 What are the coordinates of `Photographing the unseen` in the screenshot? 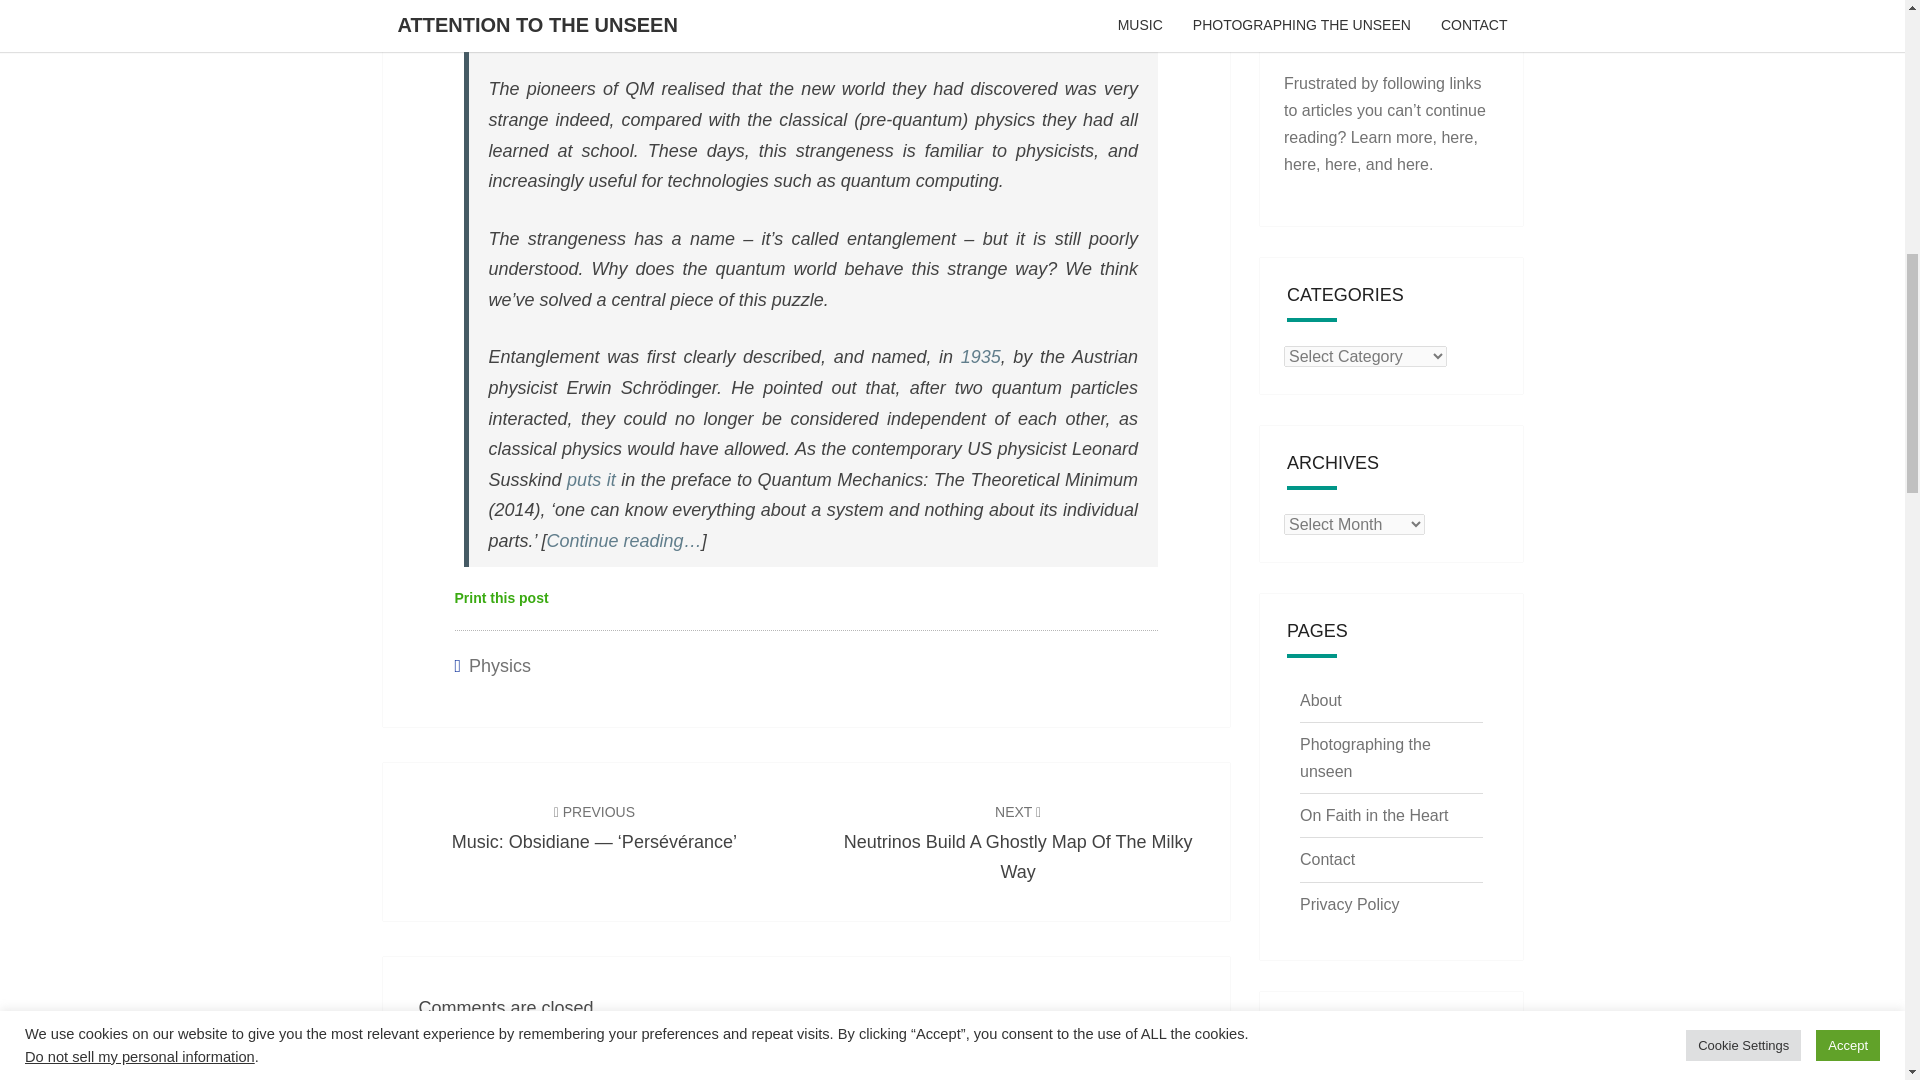 It's located at (1412, 164).